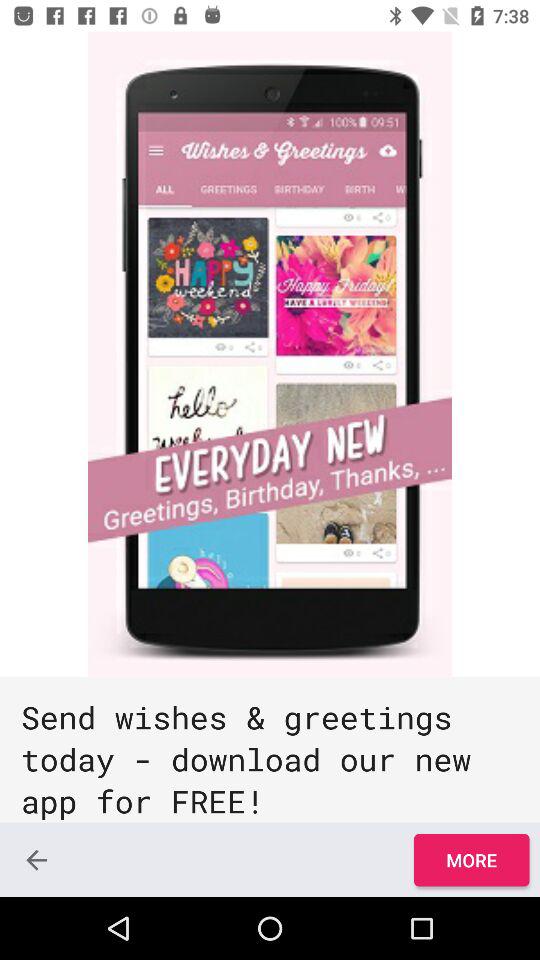 The height and width of the screenshot is (960, 540). Describe the element at coordinates (36, 860) in the screenshot. I see `choose icon at the bottom left corner` at that location.